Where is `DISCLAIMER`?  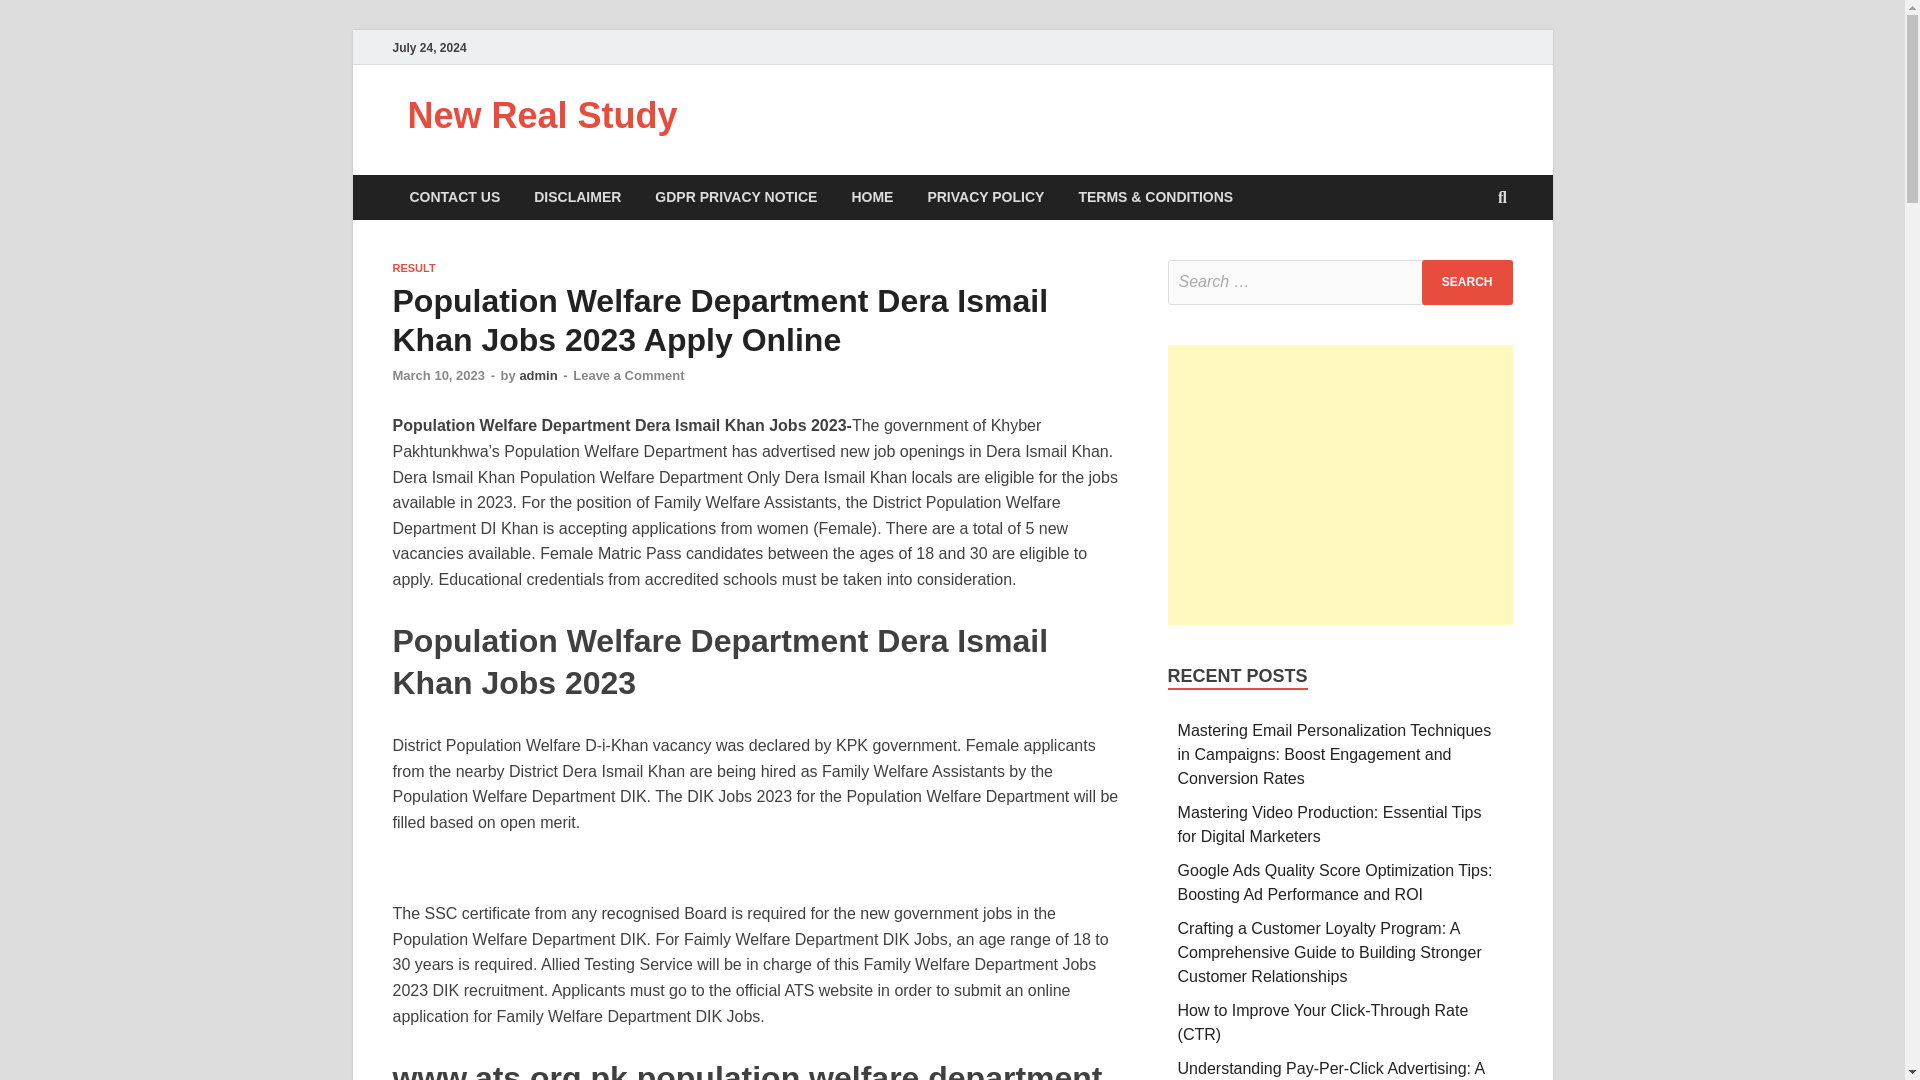
DISCLAIMER is located at coordinates (576, 197).